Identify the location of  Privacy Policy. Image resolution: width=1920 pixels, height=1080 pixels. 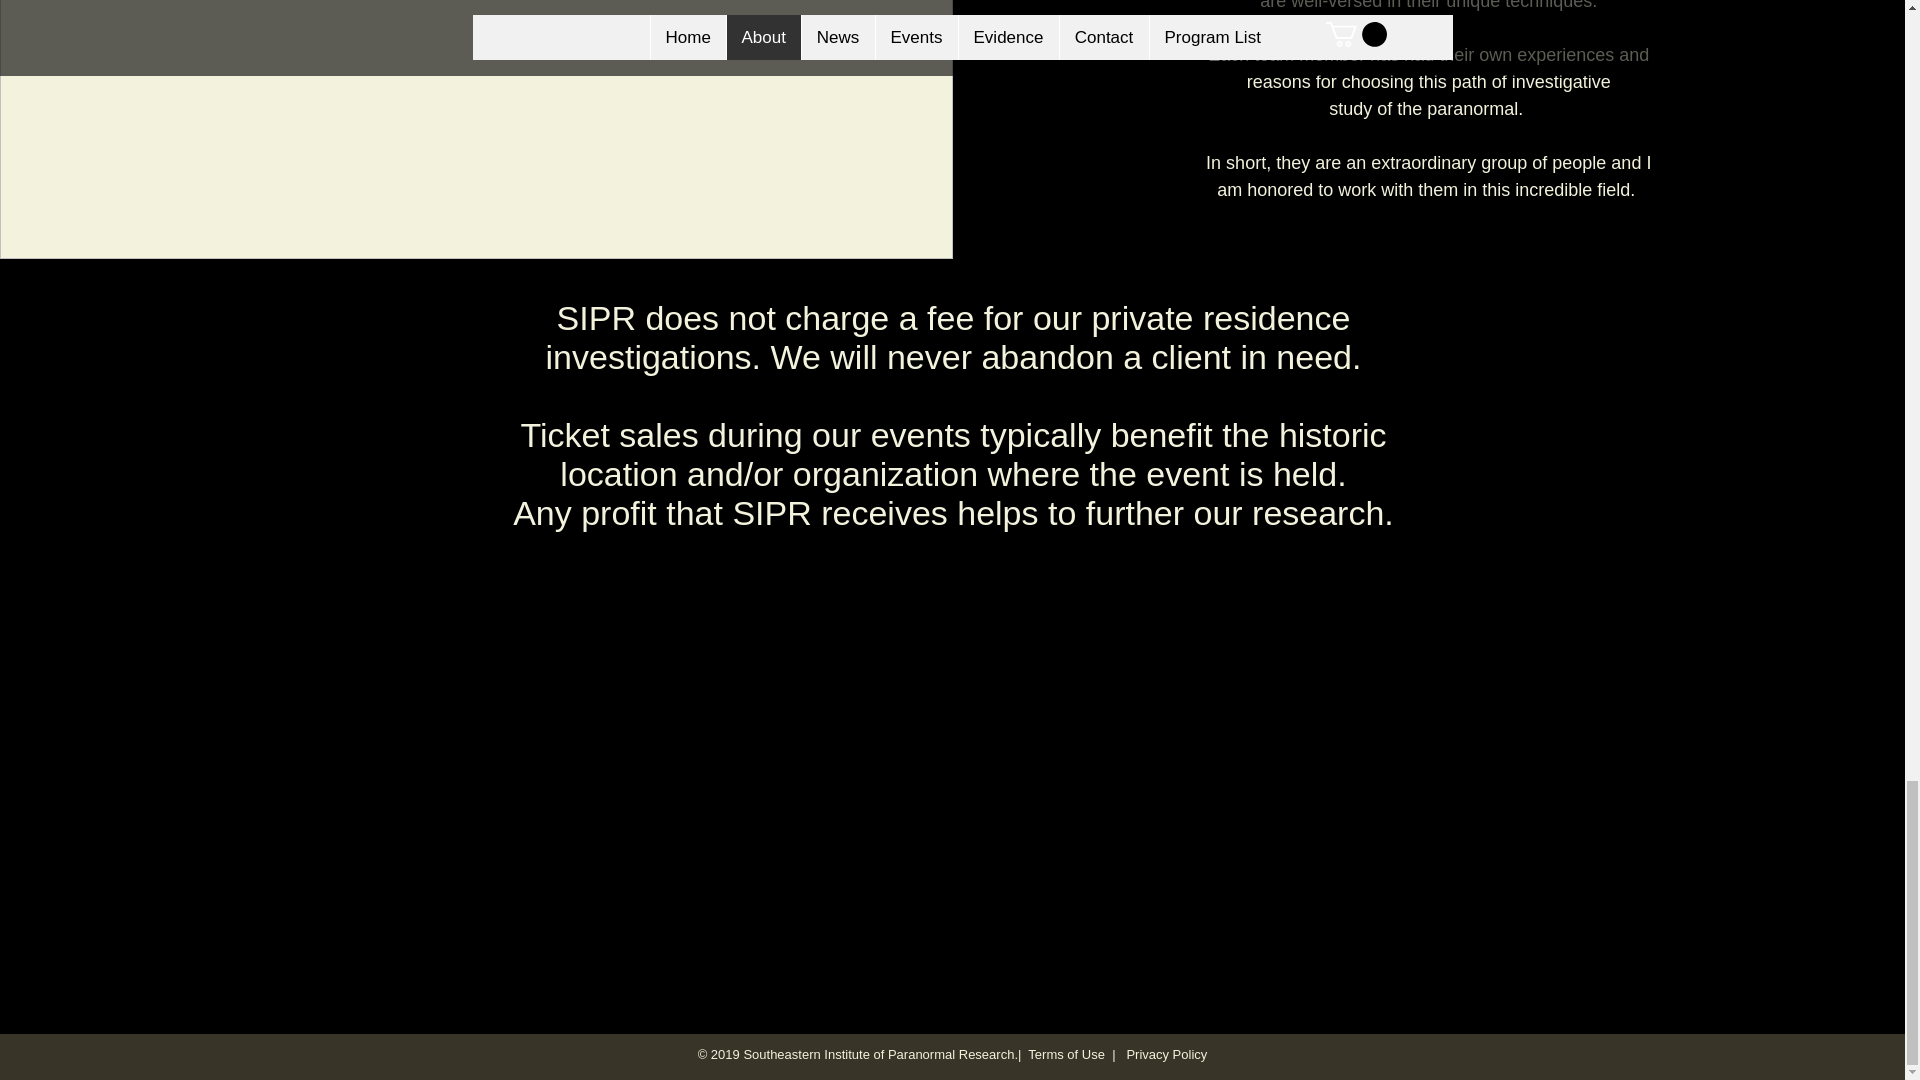
(1165, 1054).